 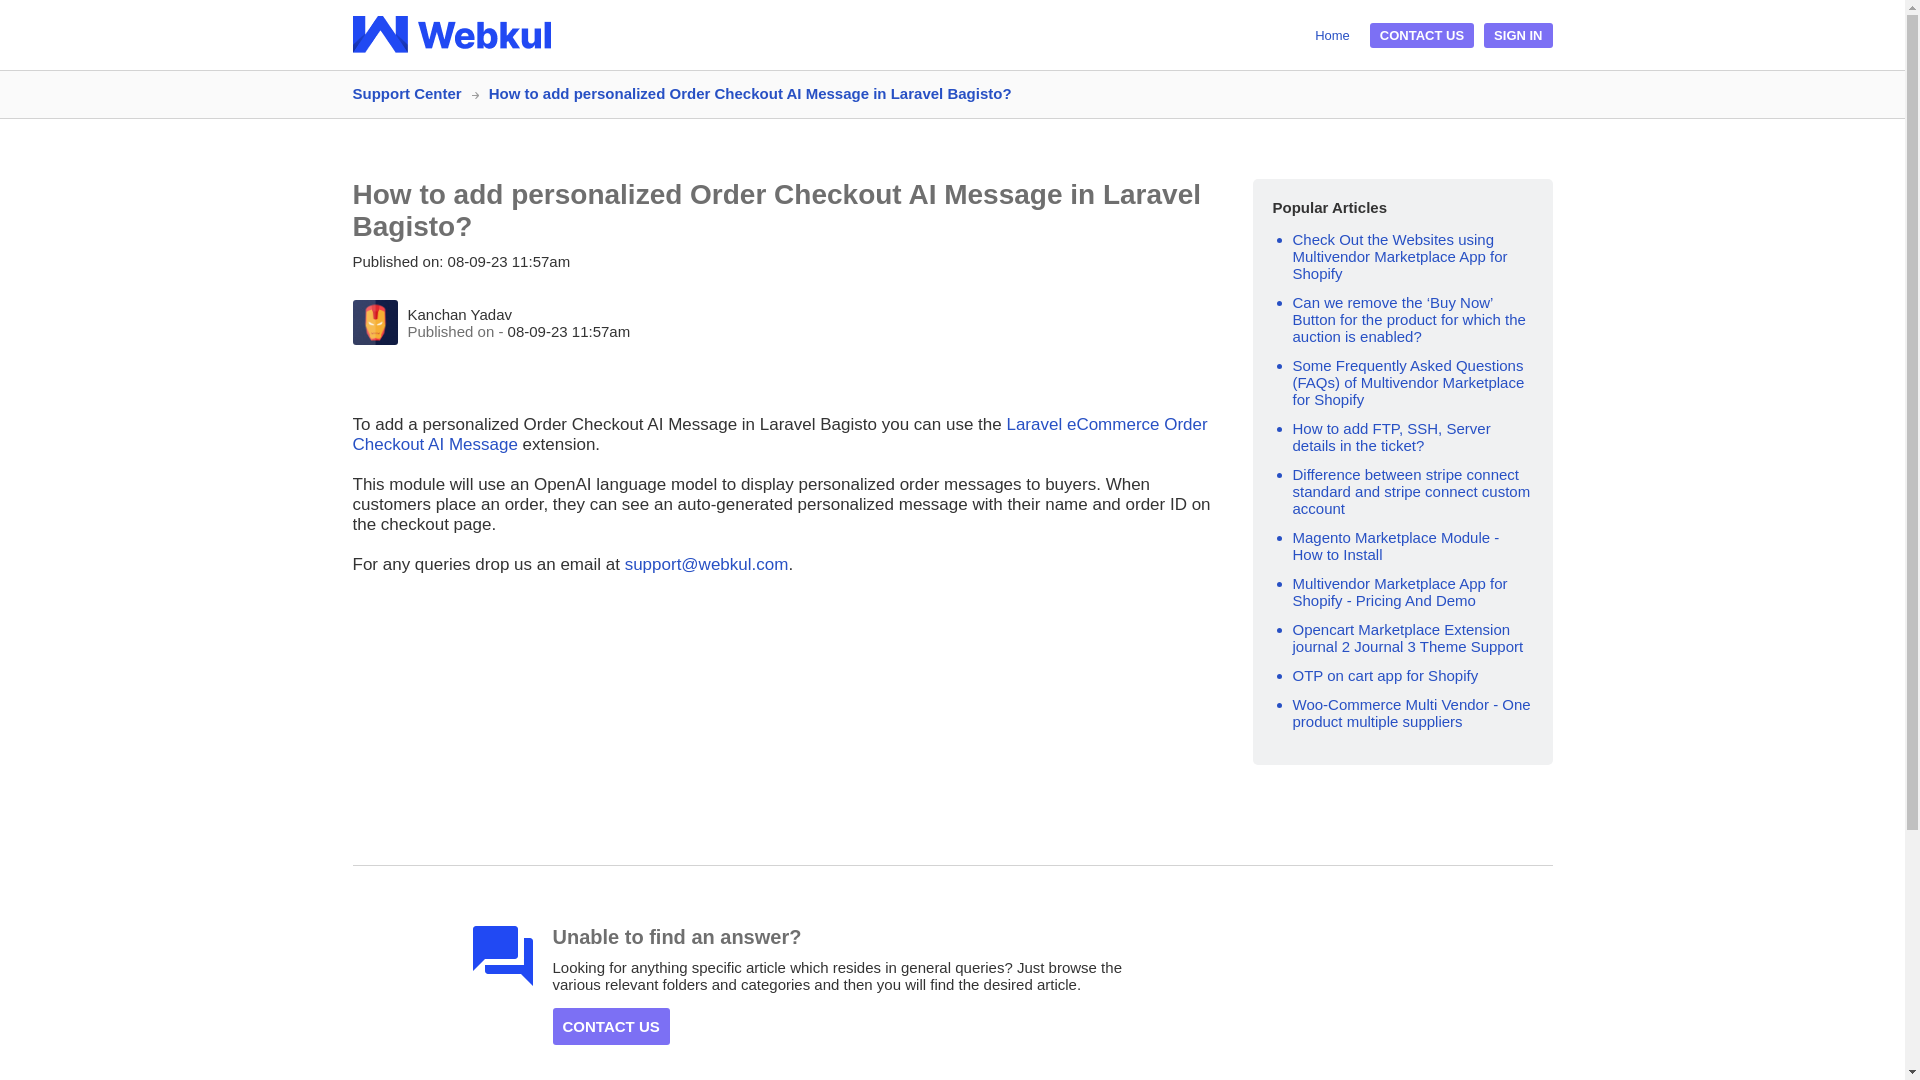 What do you see at coordinates (610, 1026) in the screenshot?
I see `CONTACT US` at bounding box center [610, 1026].